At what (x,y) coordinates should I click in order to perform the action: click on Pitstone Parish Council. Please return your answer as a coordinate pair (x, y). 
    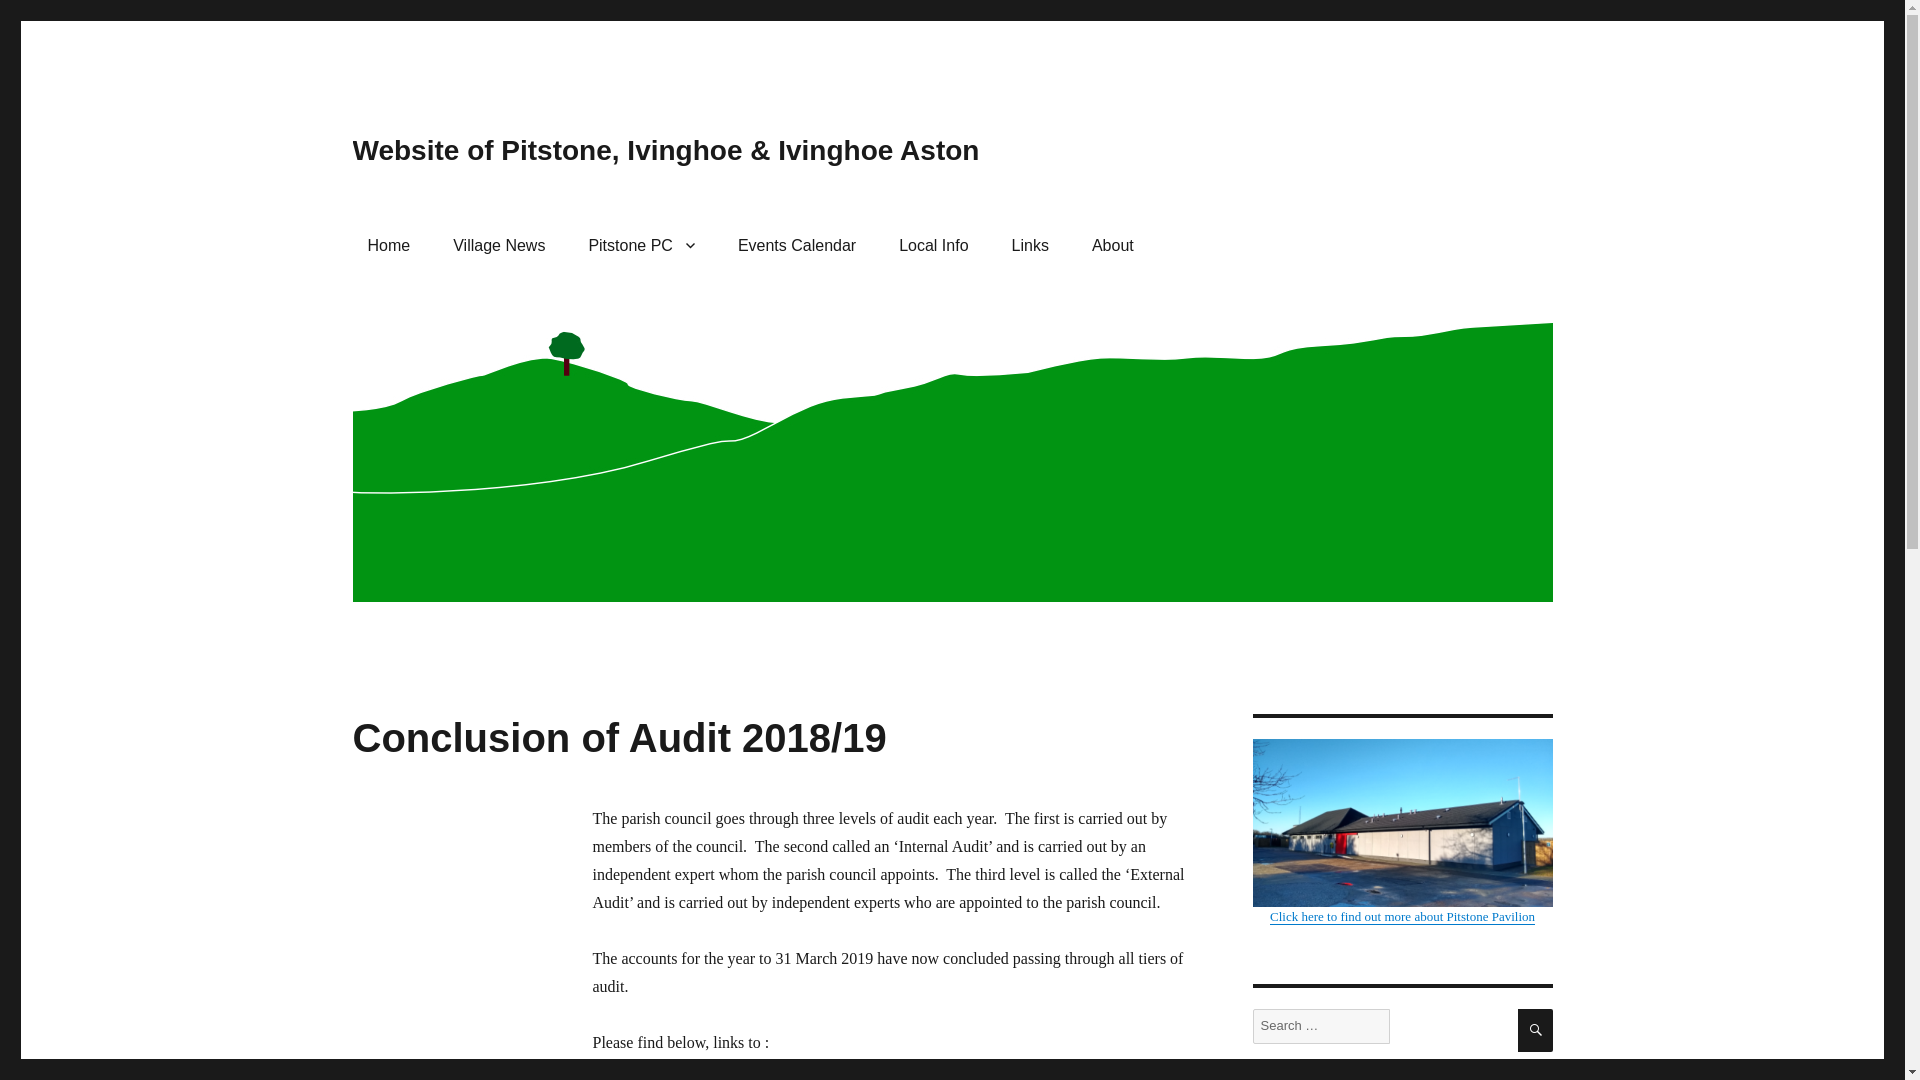
    Looking at the image, I should click on (641, 244).